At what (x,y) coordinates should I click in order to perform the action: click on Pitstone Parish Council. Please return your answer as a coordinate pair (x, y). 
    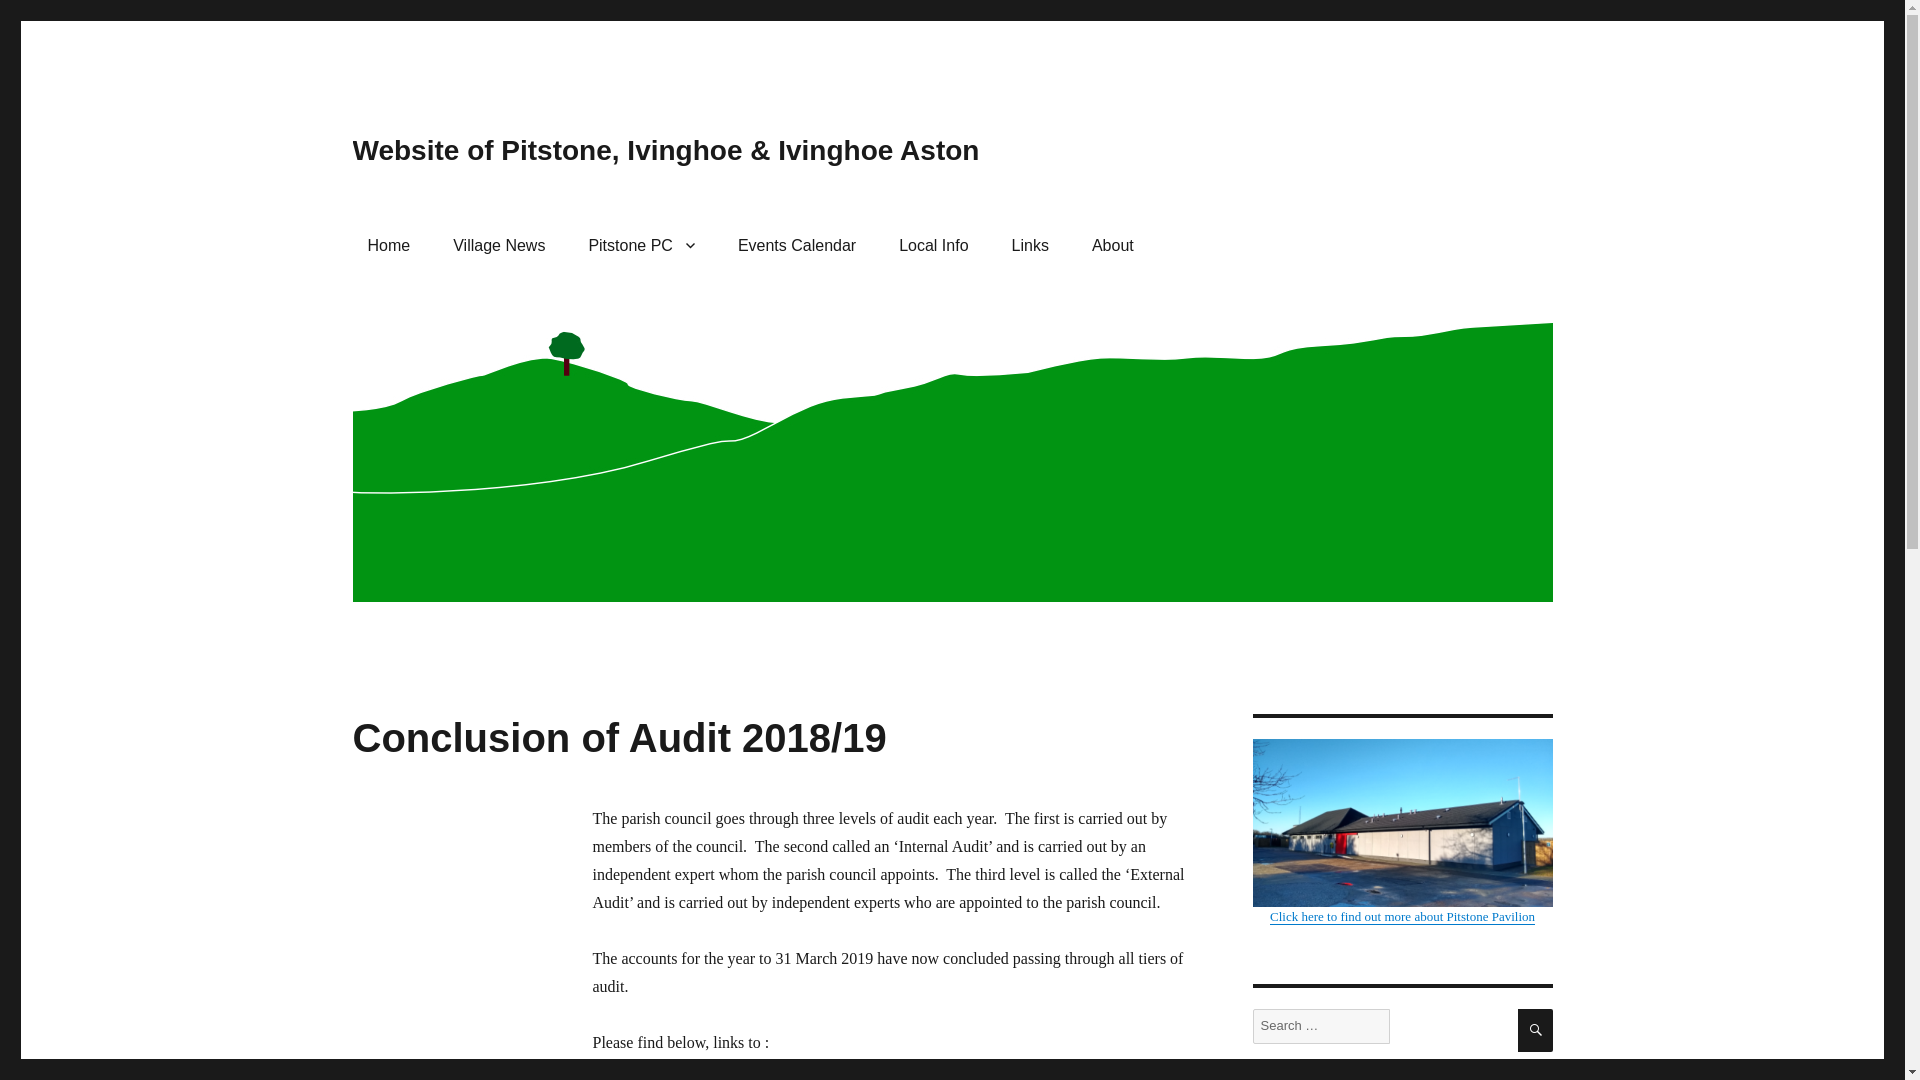
    Looking at the image, I should click on (641, 244).